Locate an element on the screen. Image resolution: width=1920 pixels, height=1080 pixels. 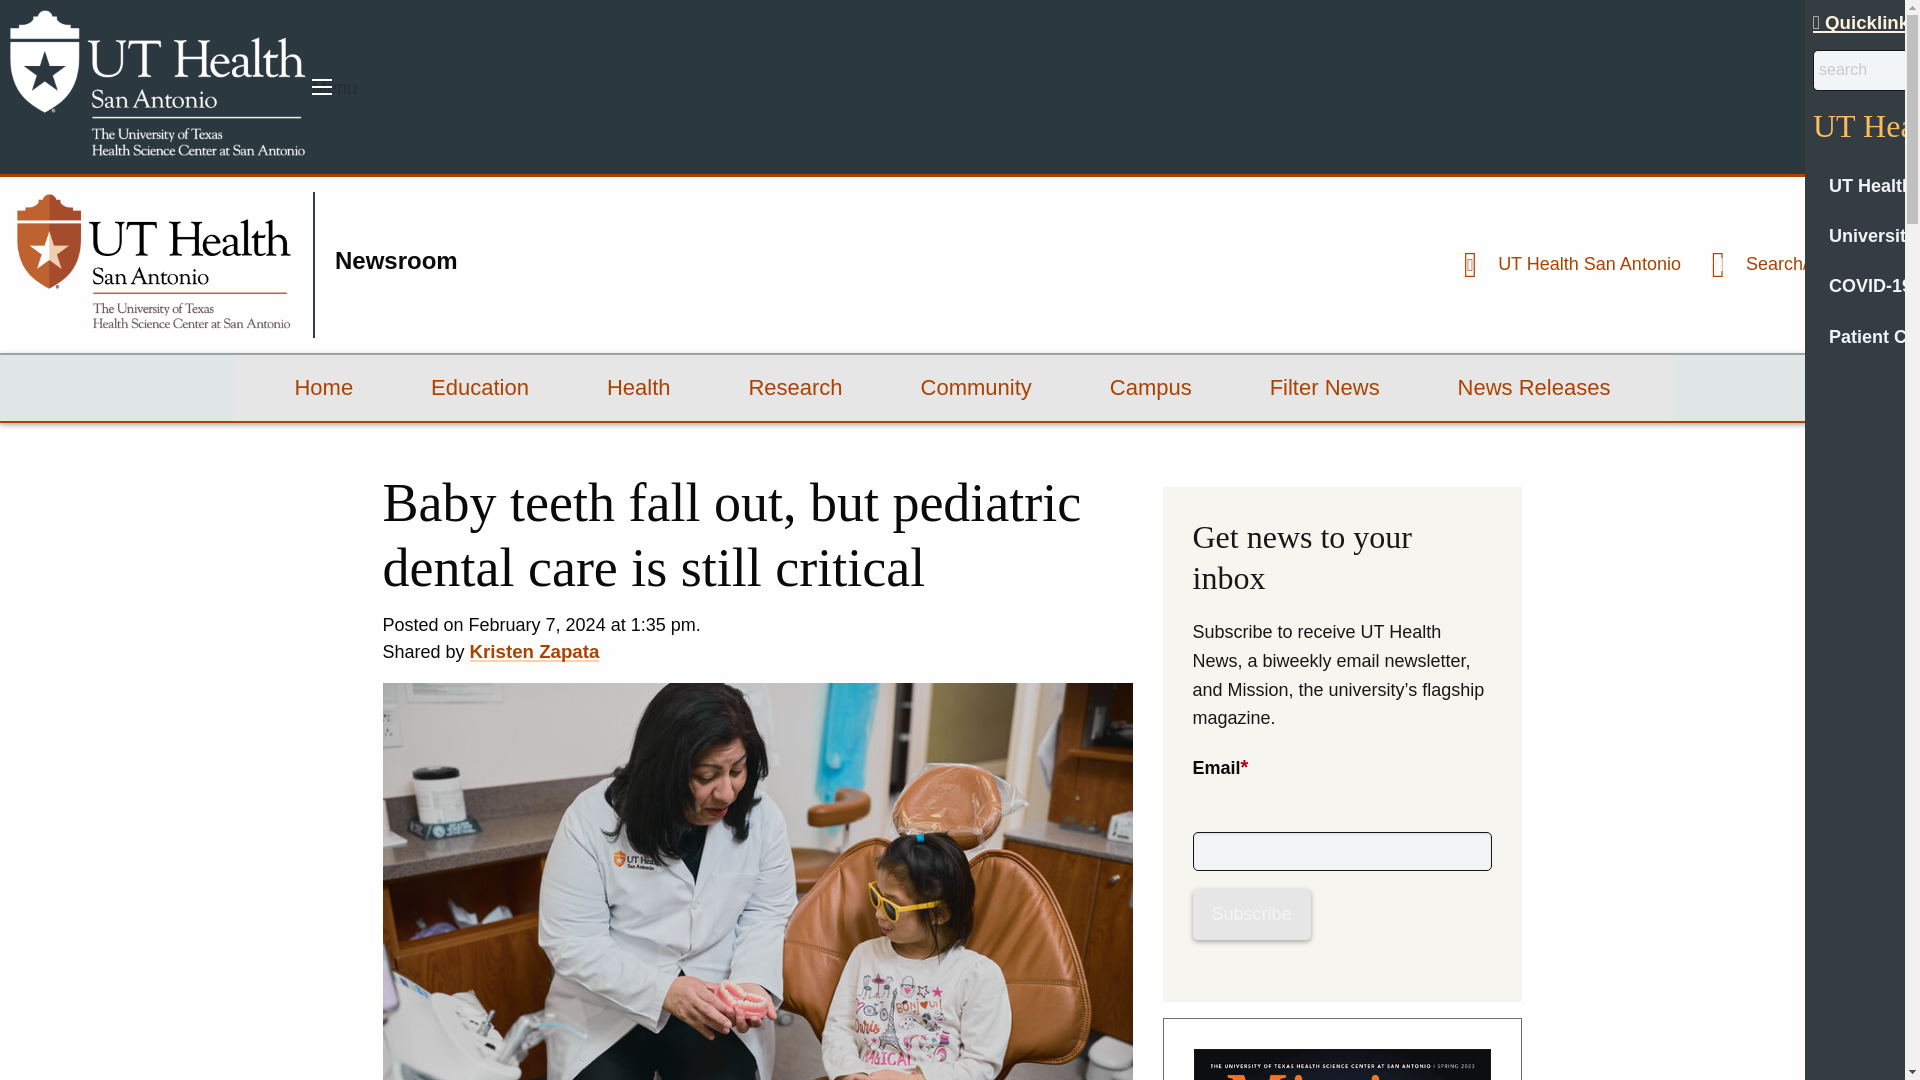
Campus is located at coordinates (1150, 388).